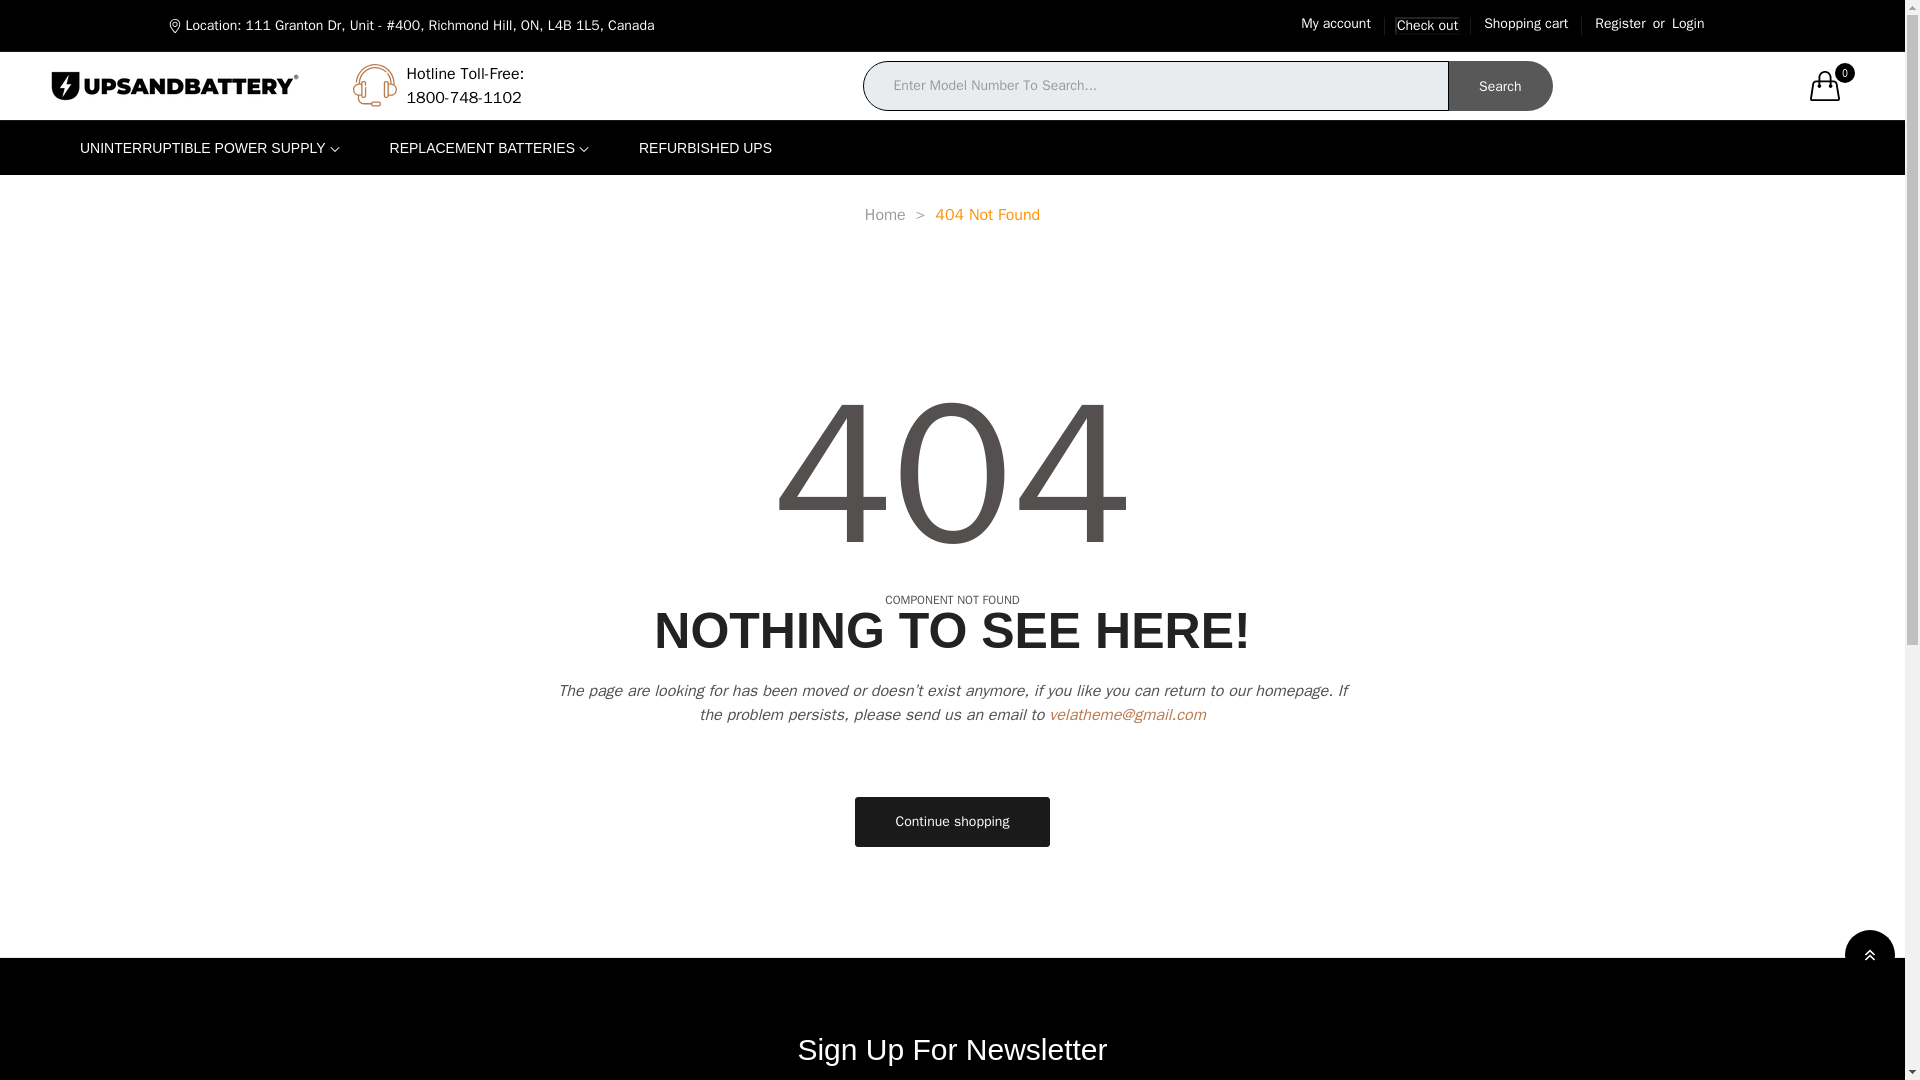  Describe the element at coordinates (1427, 24) in the screenshot. I see `Check out` at that location.